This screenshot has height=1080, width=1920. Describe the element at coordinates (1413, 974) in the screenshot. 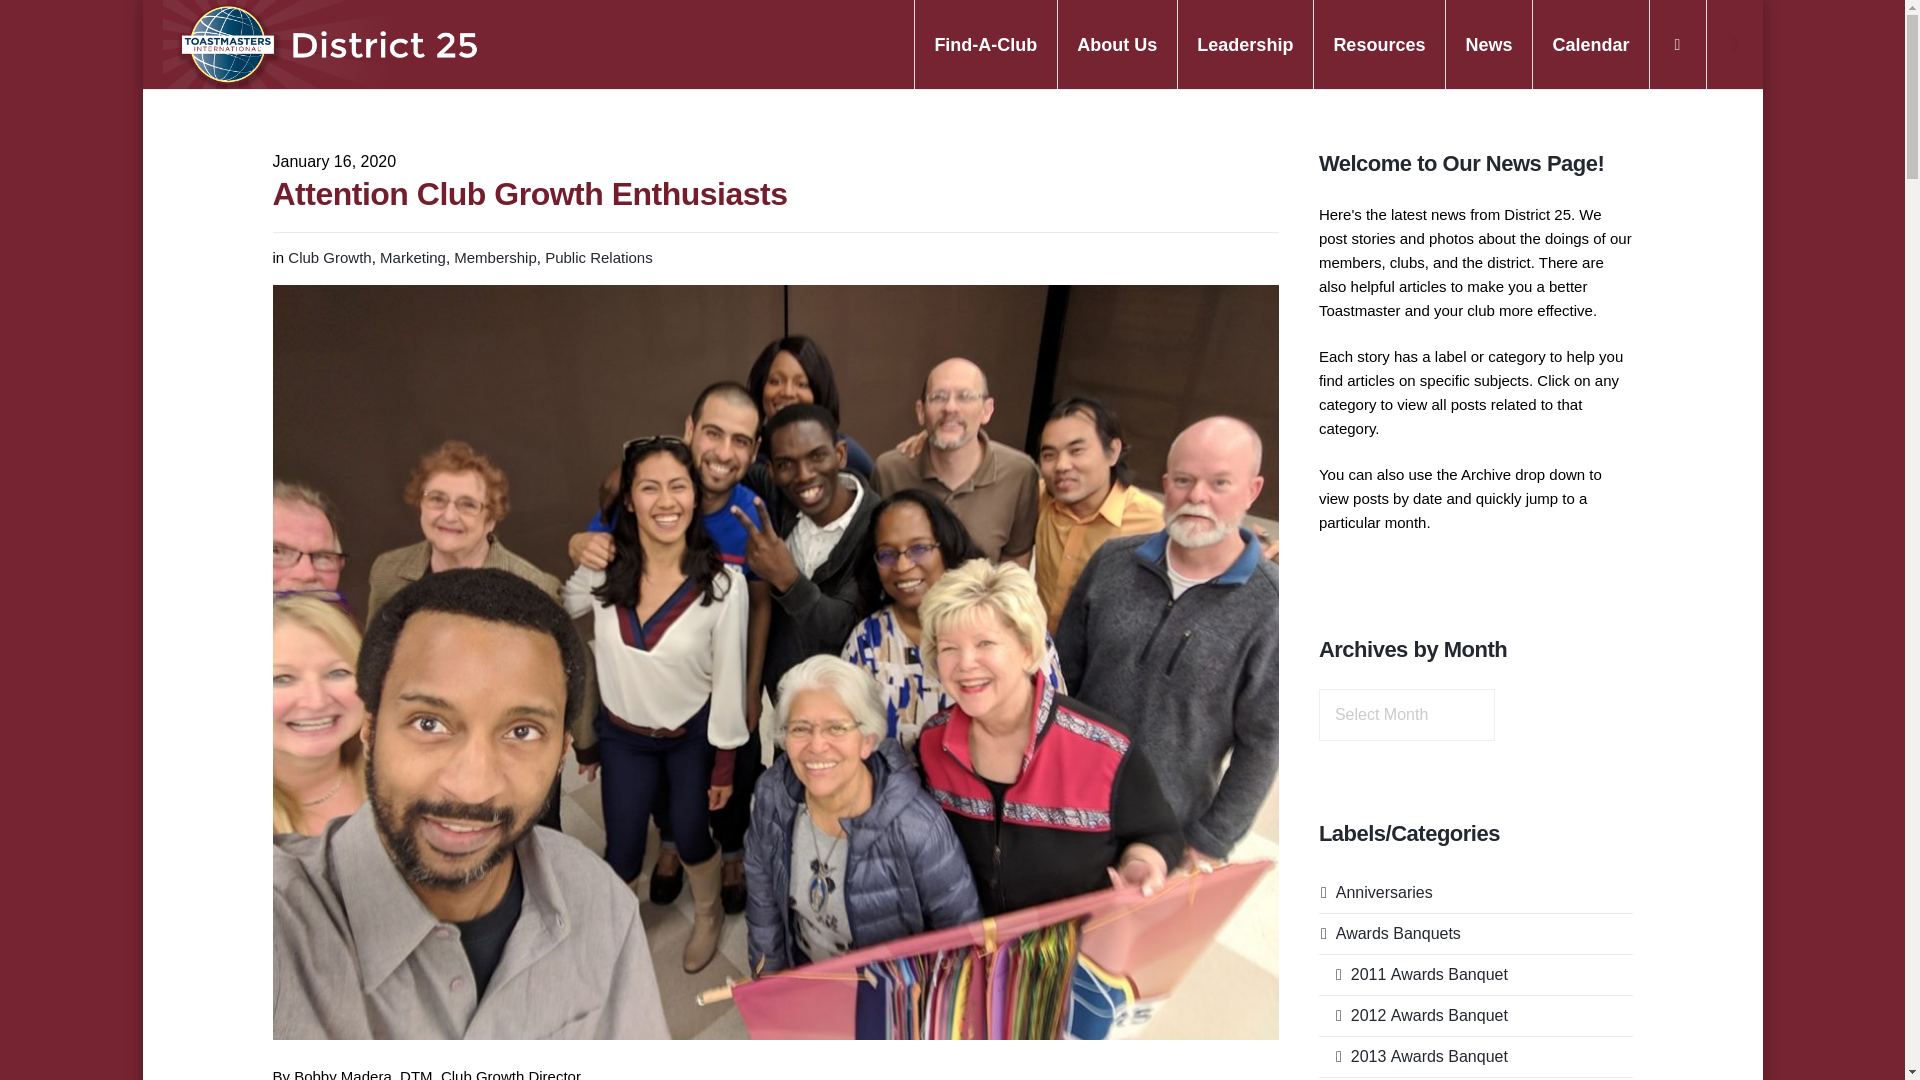

I see `2011 Awards Banquet` at that location.